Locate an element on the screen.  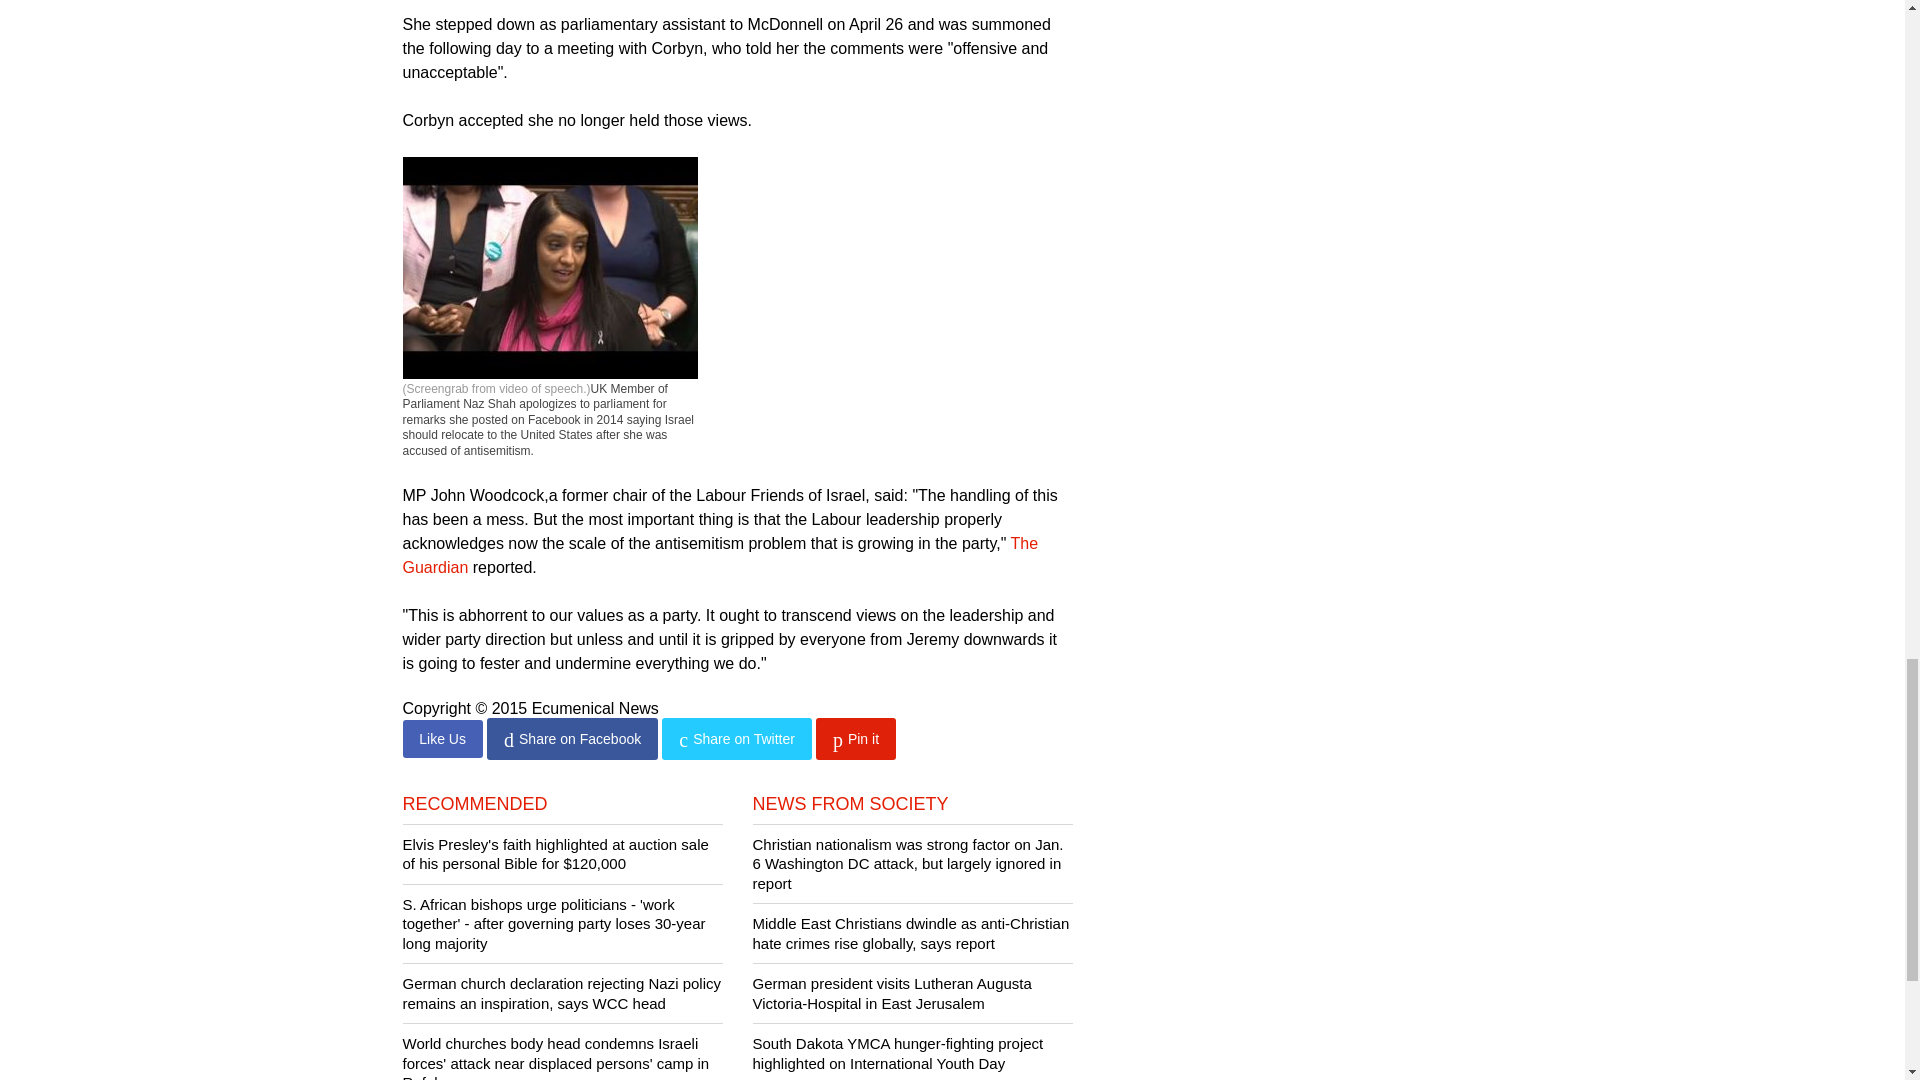
Pin it is located at coordinates (856, 739).